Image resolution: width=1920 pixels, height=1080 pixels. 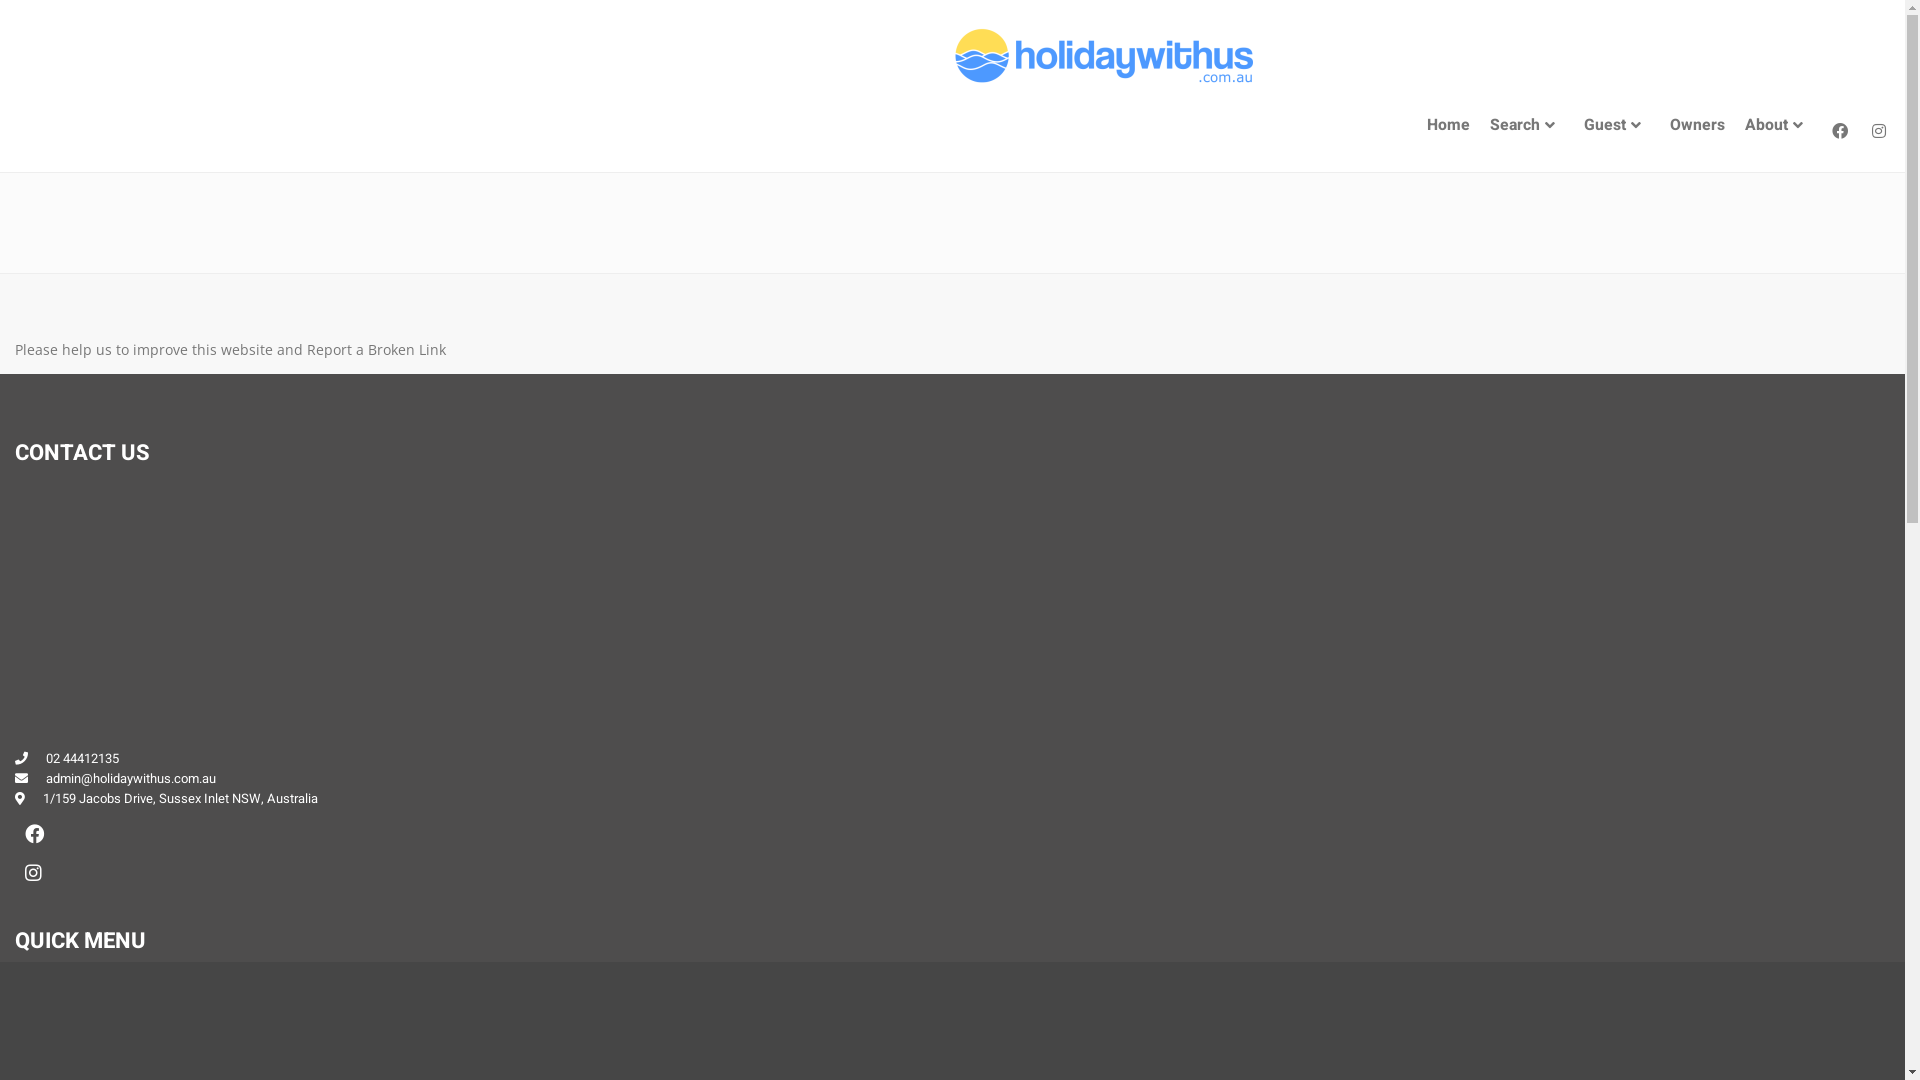 What do you see at coordinates (82, 758) in the screenshot?
I see `02 44412135` at bounding box center [82, 758].